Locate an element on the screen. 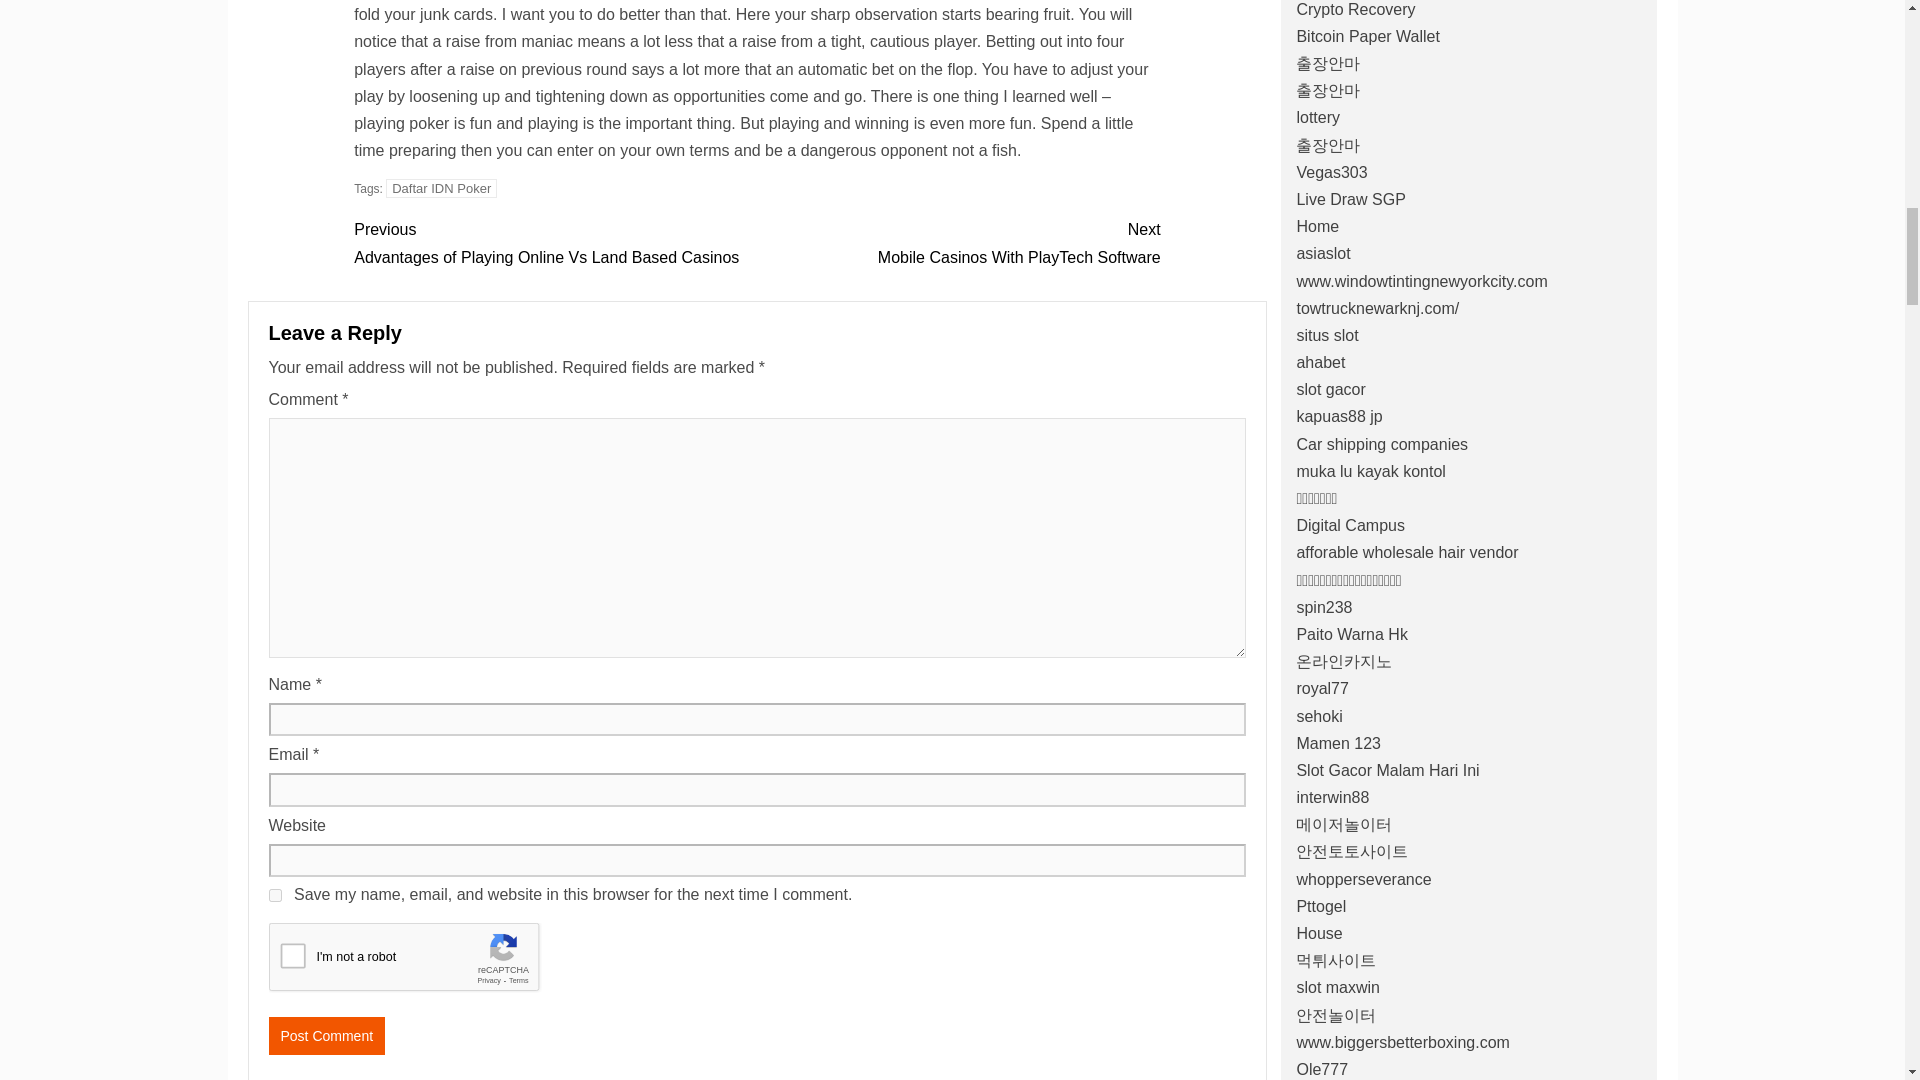 The image size is (1920, 1080). reCAPTCHA is located at coordinates (420, 962).